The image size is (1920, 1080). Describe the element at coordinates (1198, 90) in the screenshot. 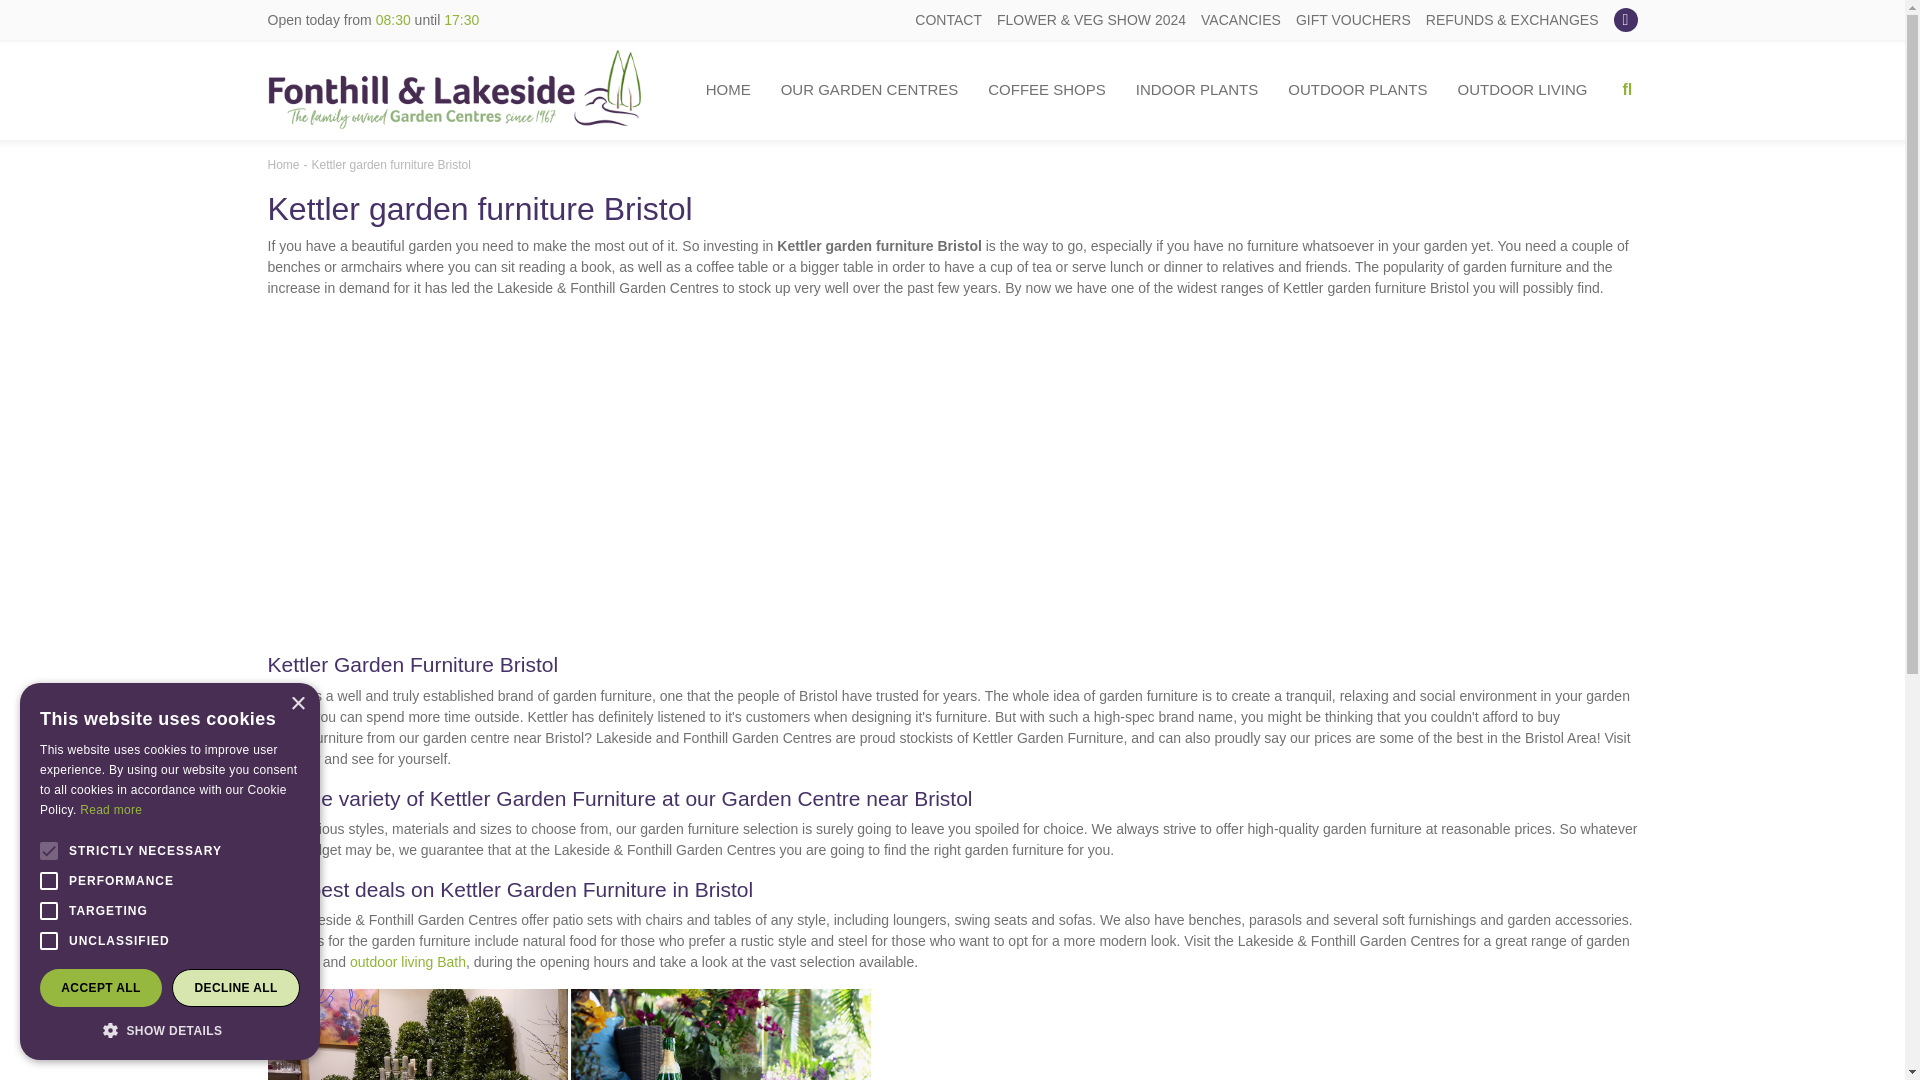

I see `INDOOR PLANTS` at that location.